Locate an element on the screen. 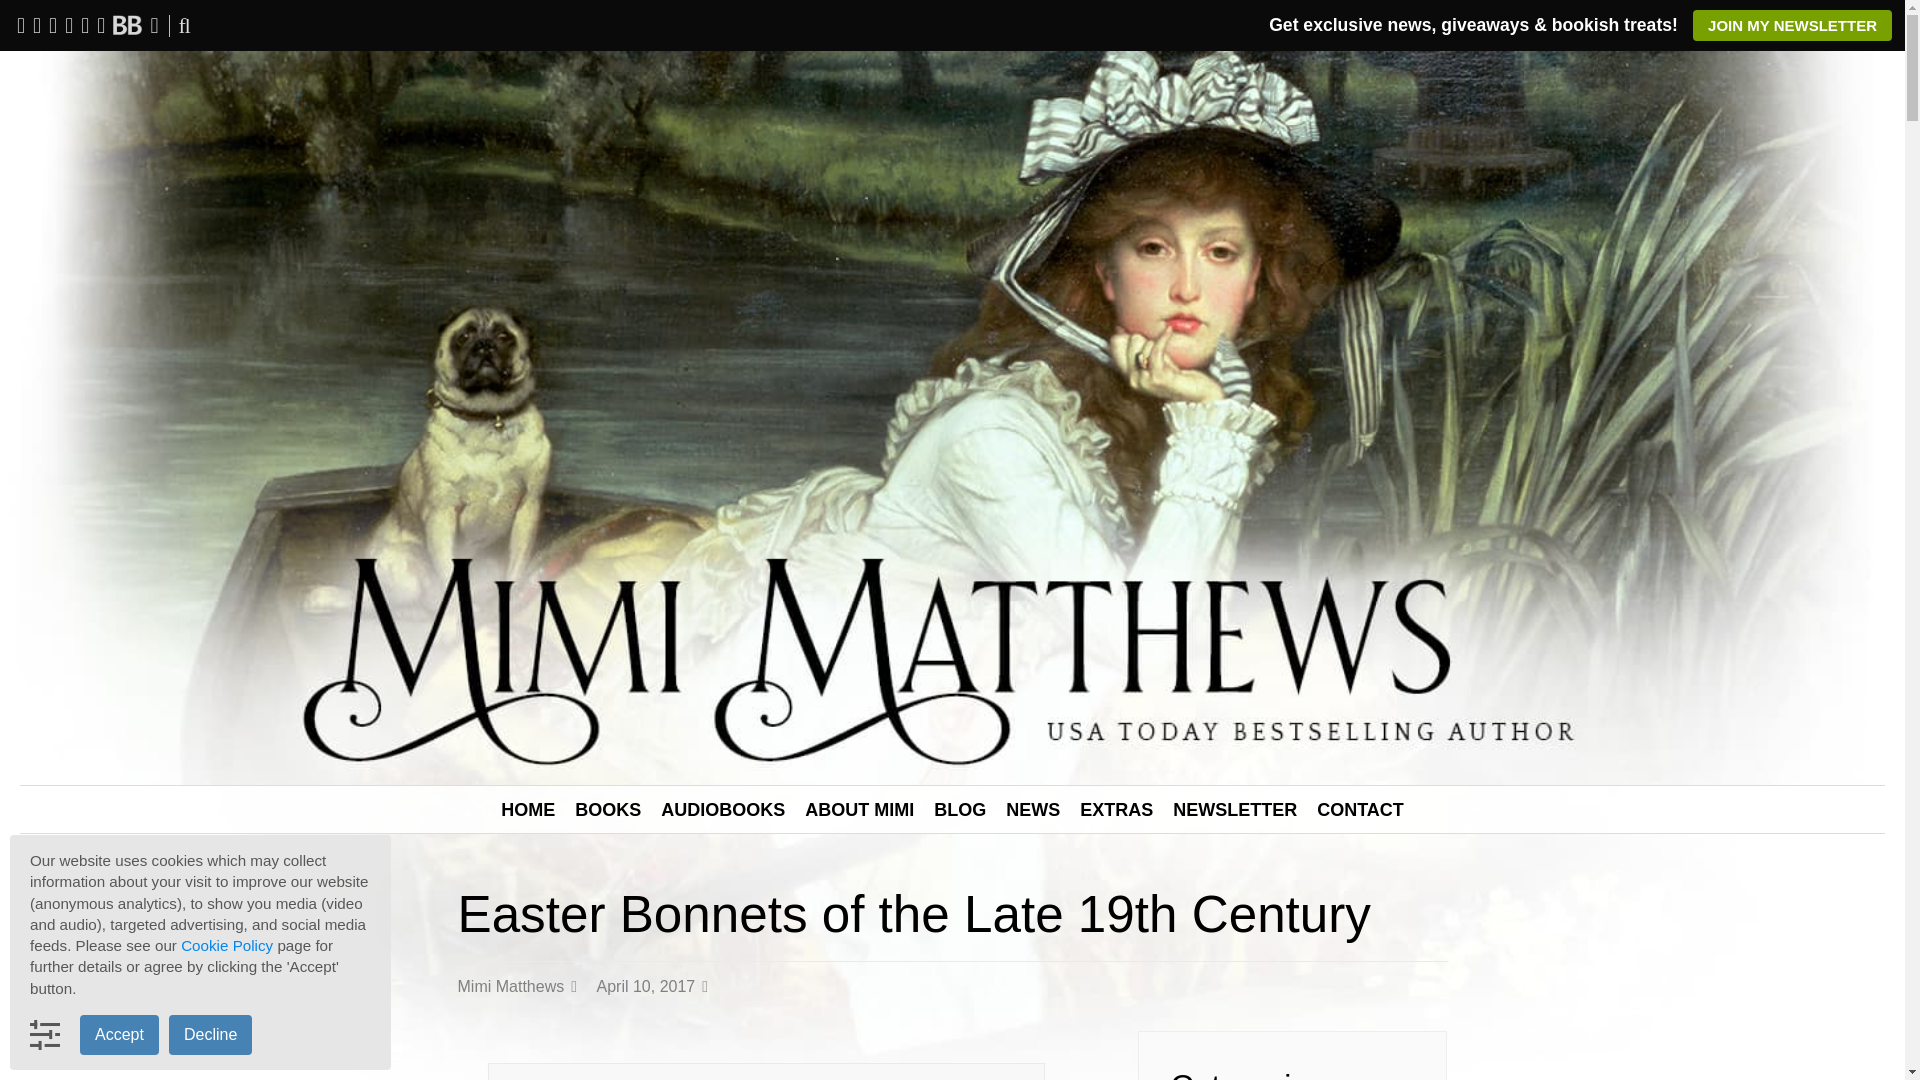  AUDIOBOOKS is located at coordinates (722, 810).